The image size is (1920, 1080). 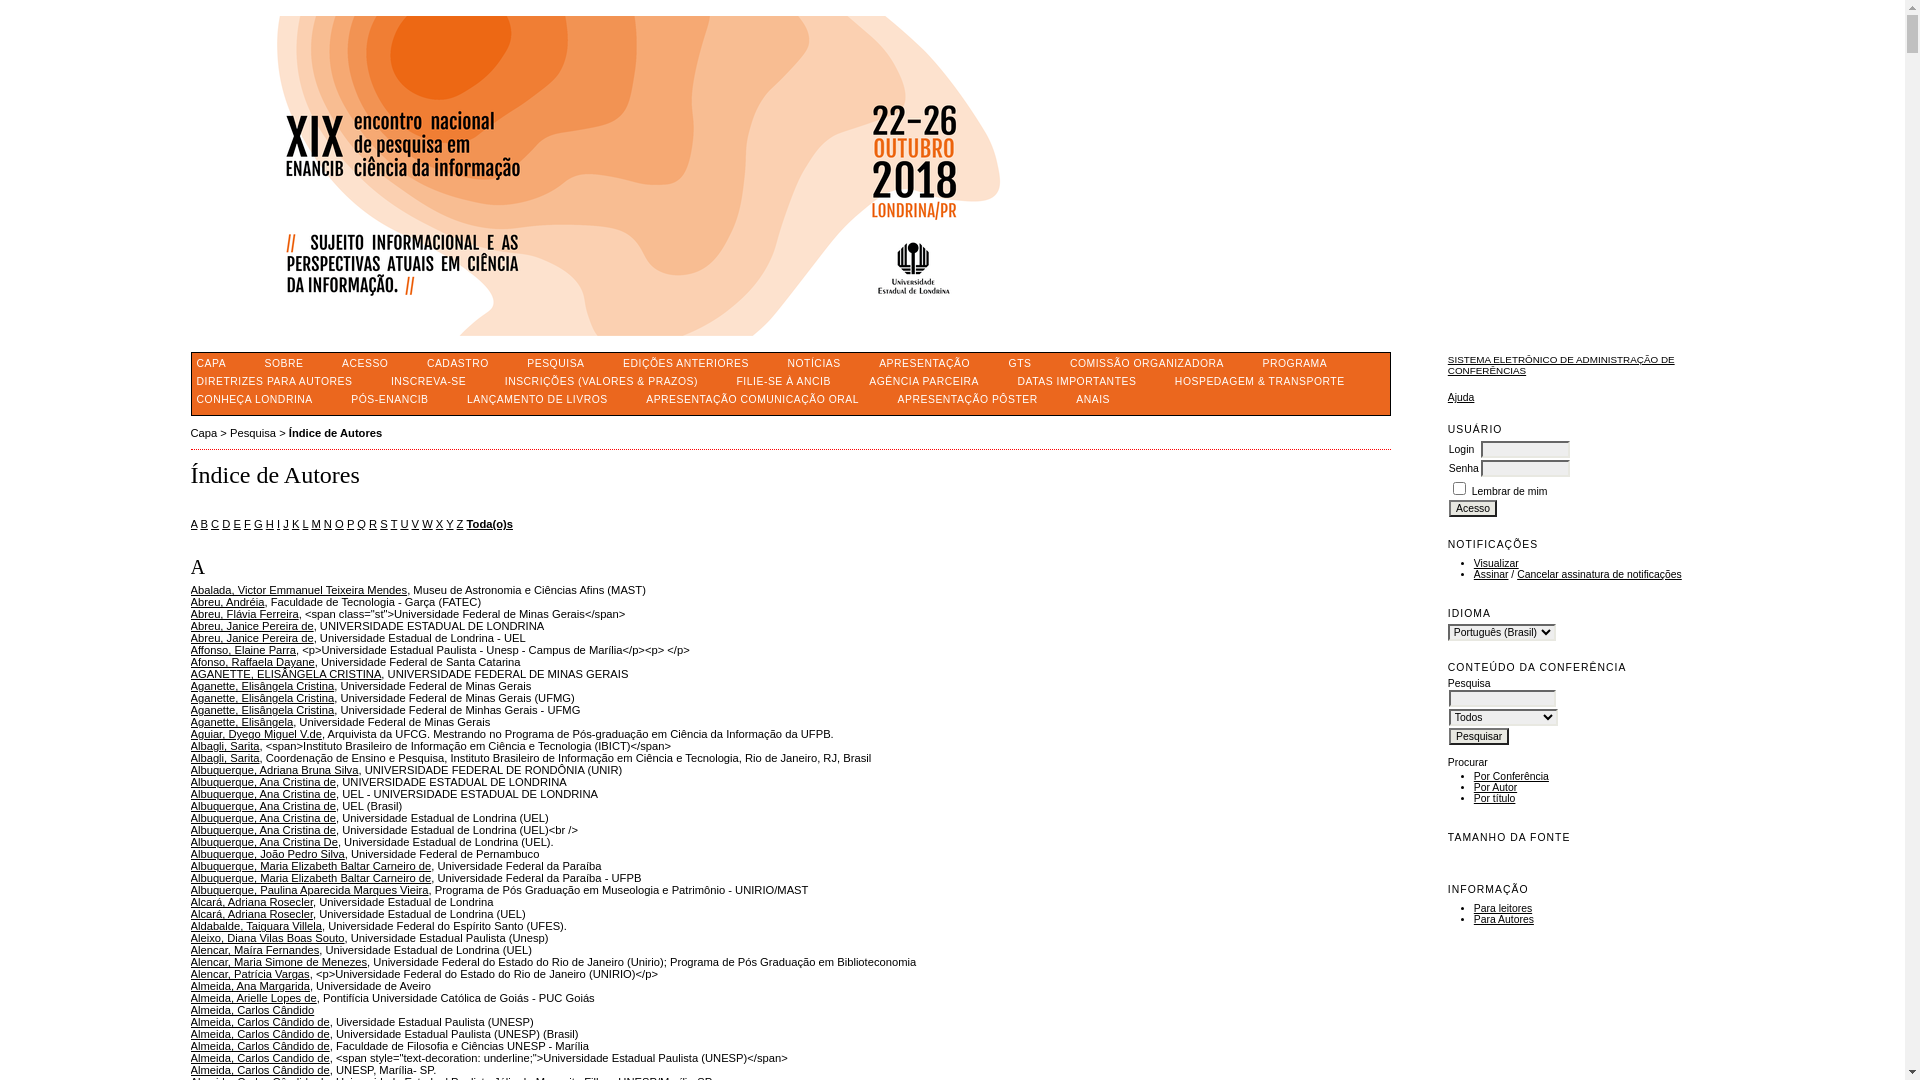 What do you see at coordinates (490, 524) in the screenshot?
I see `Toda(o)s` at bounding box center [490, 524].